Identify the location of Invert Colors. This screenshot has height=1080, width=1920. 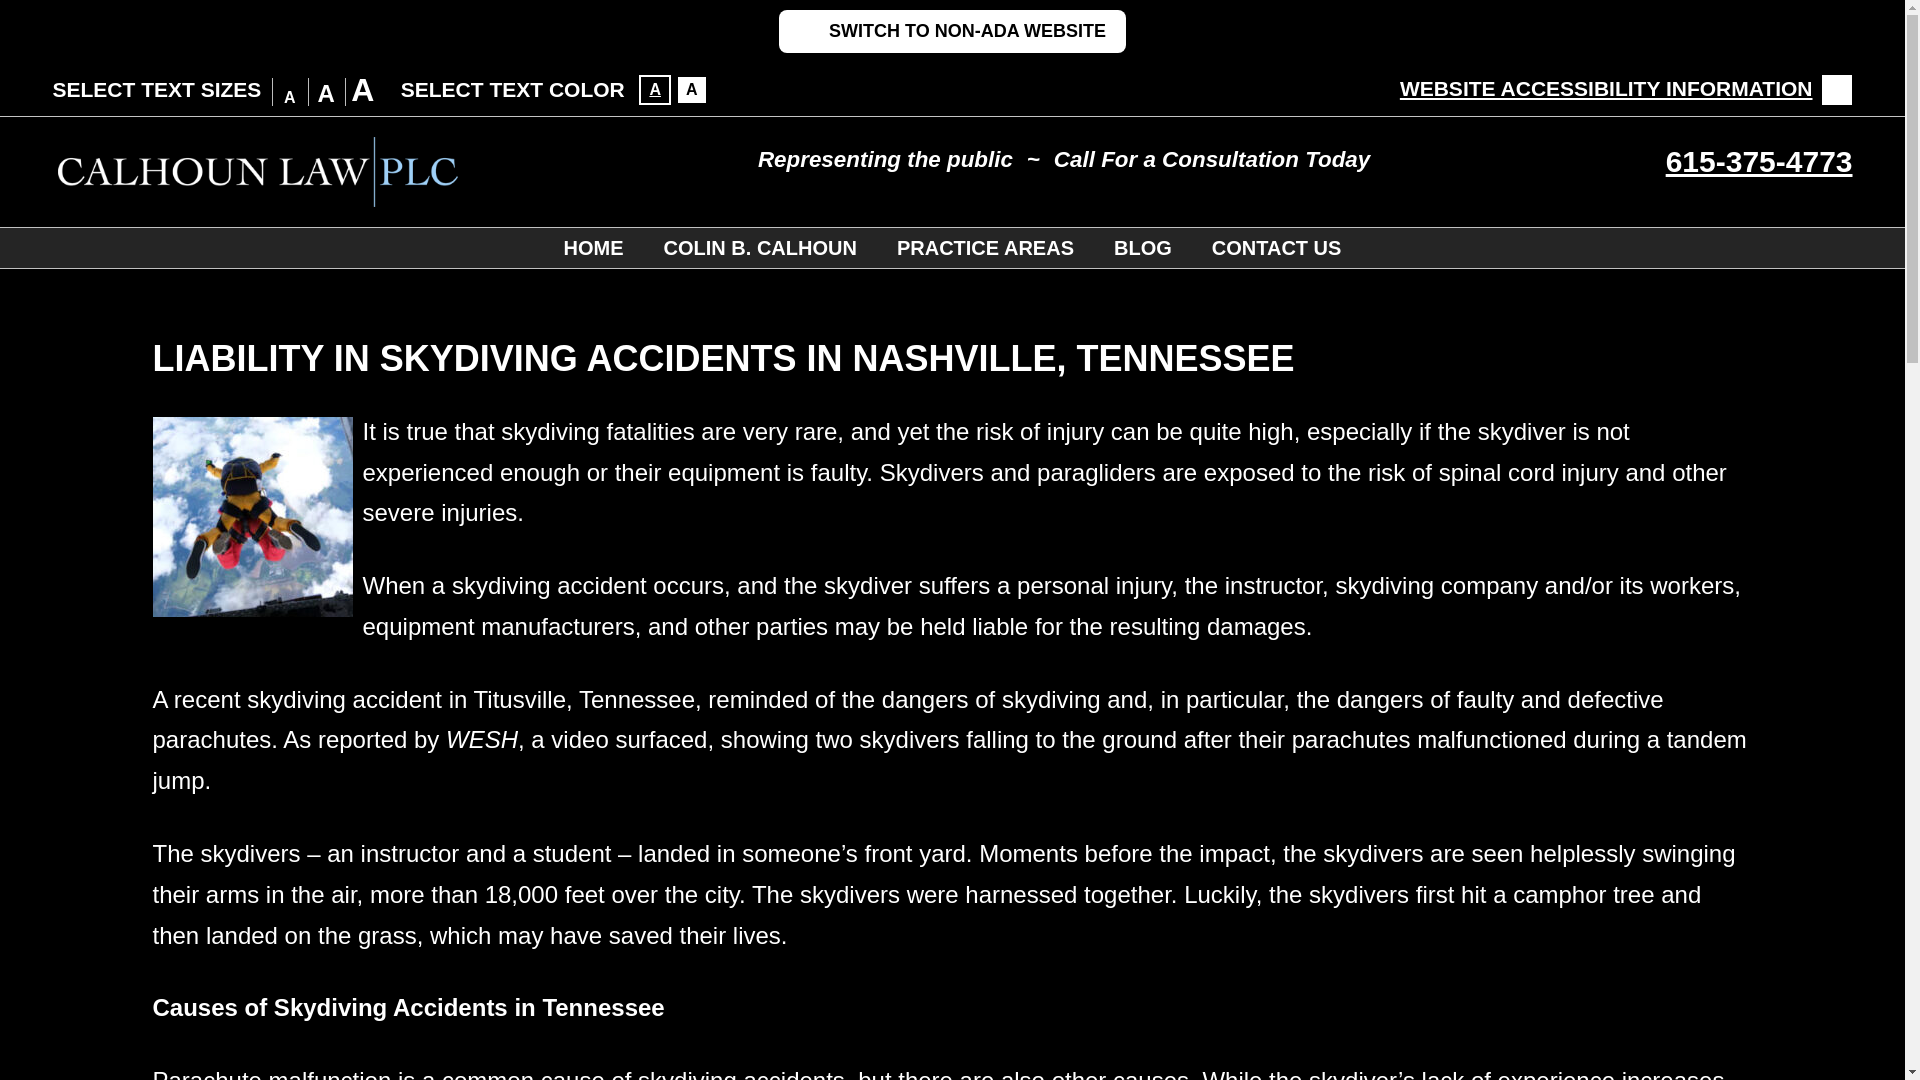
(654, 89).